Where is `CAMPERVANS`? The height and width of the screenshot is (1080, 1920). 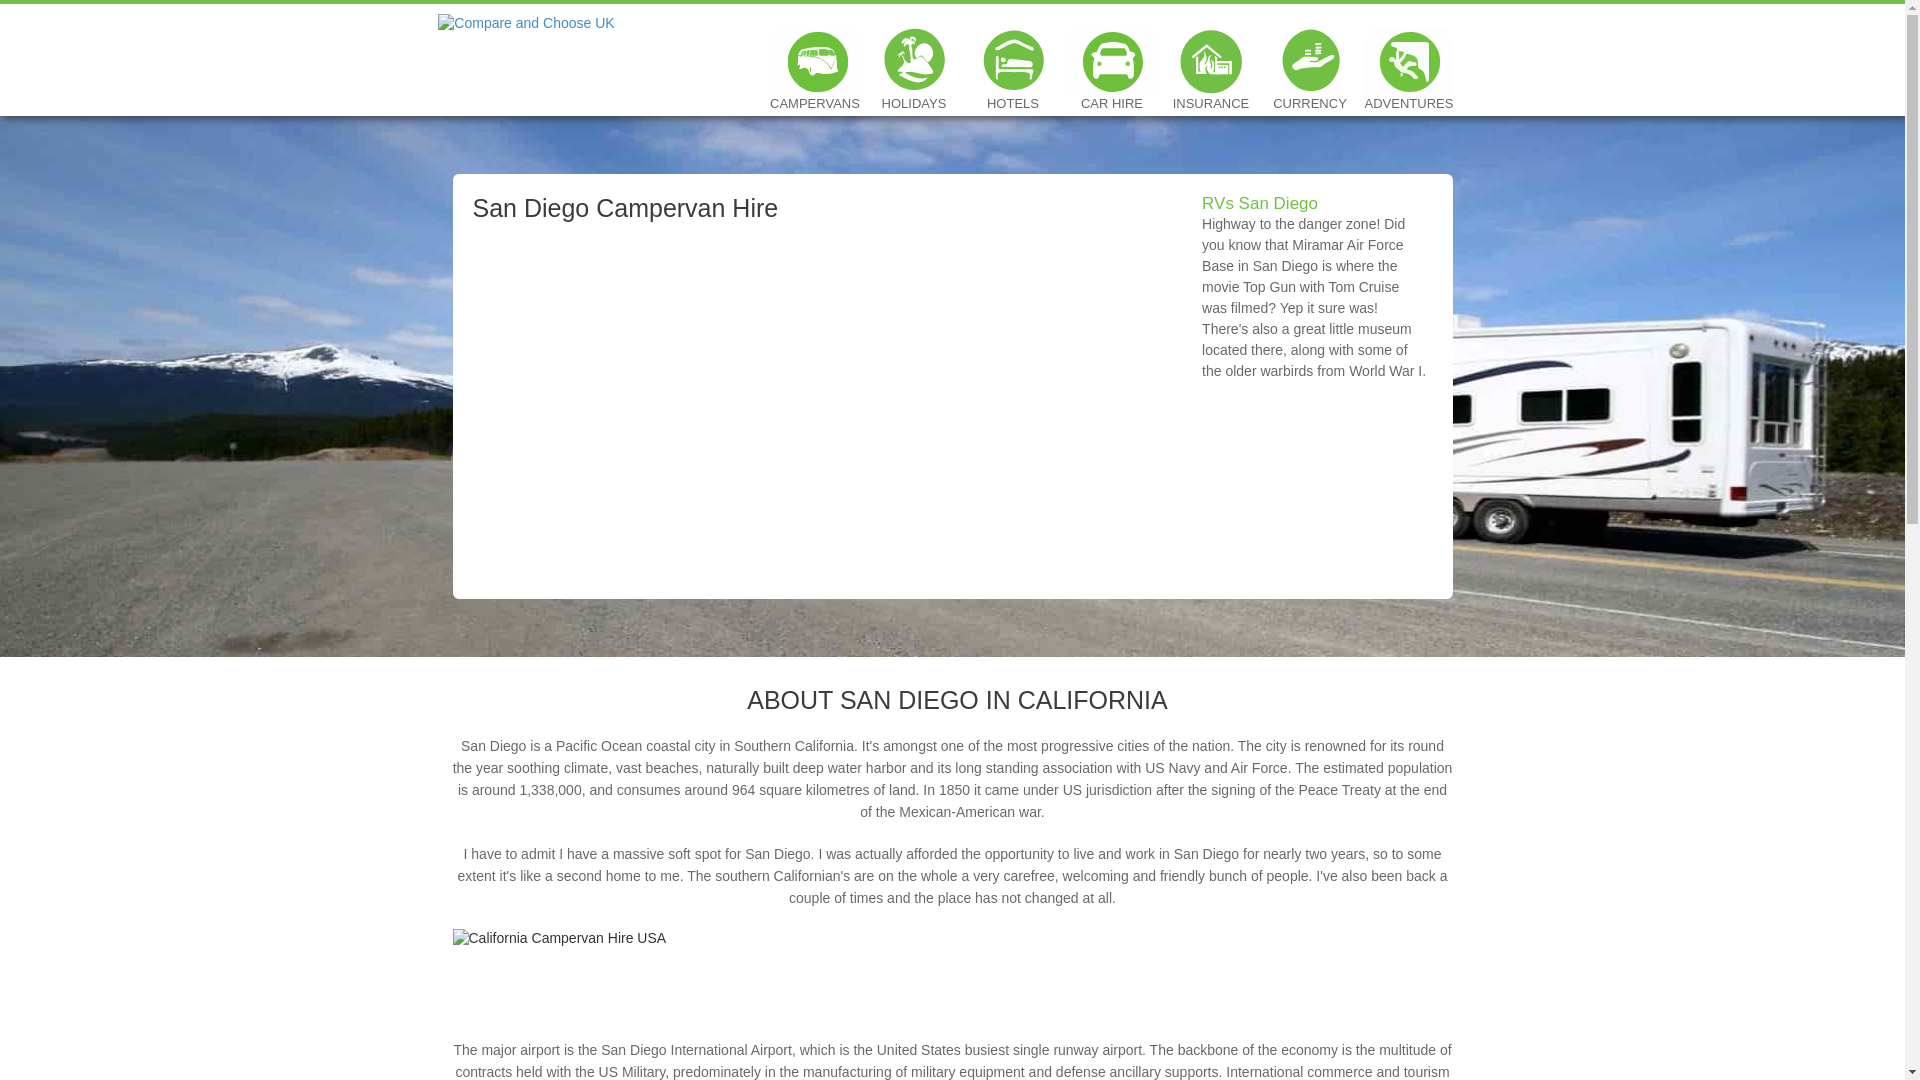
CAMPERVANS is located at coordinates (814, 62).